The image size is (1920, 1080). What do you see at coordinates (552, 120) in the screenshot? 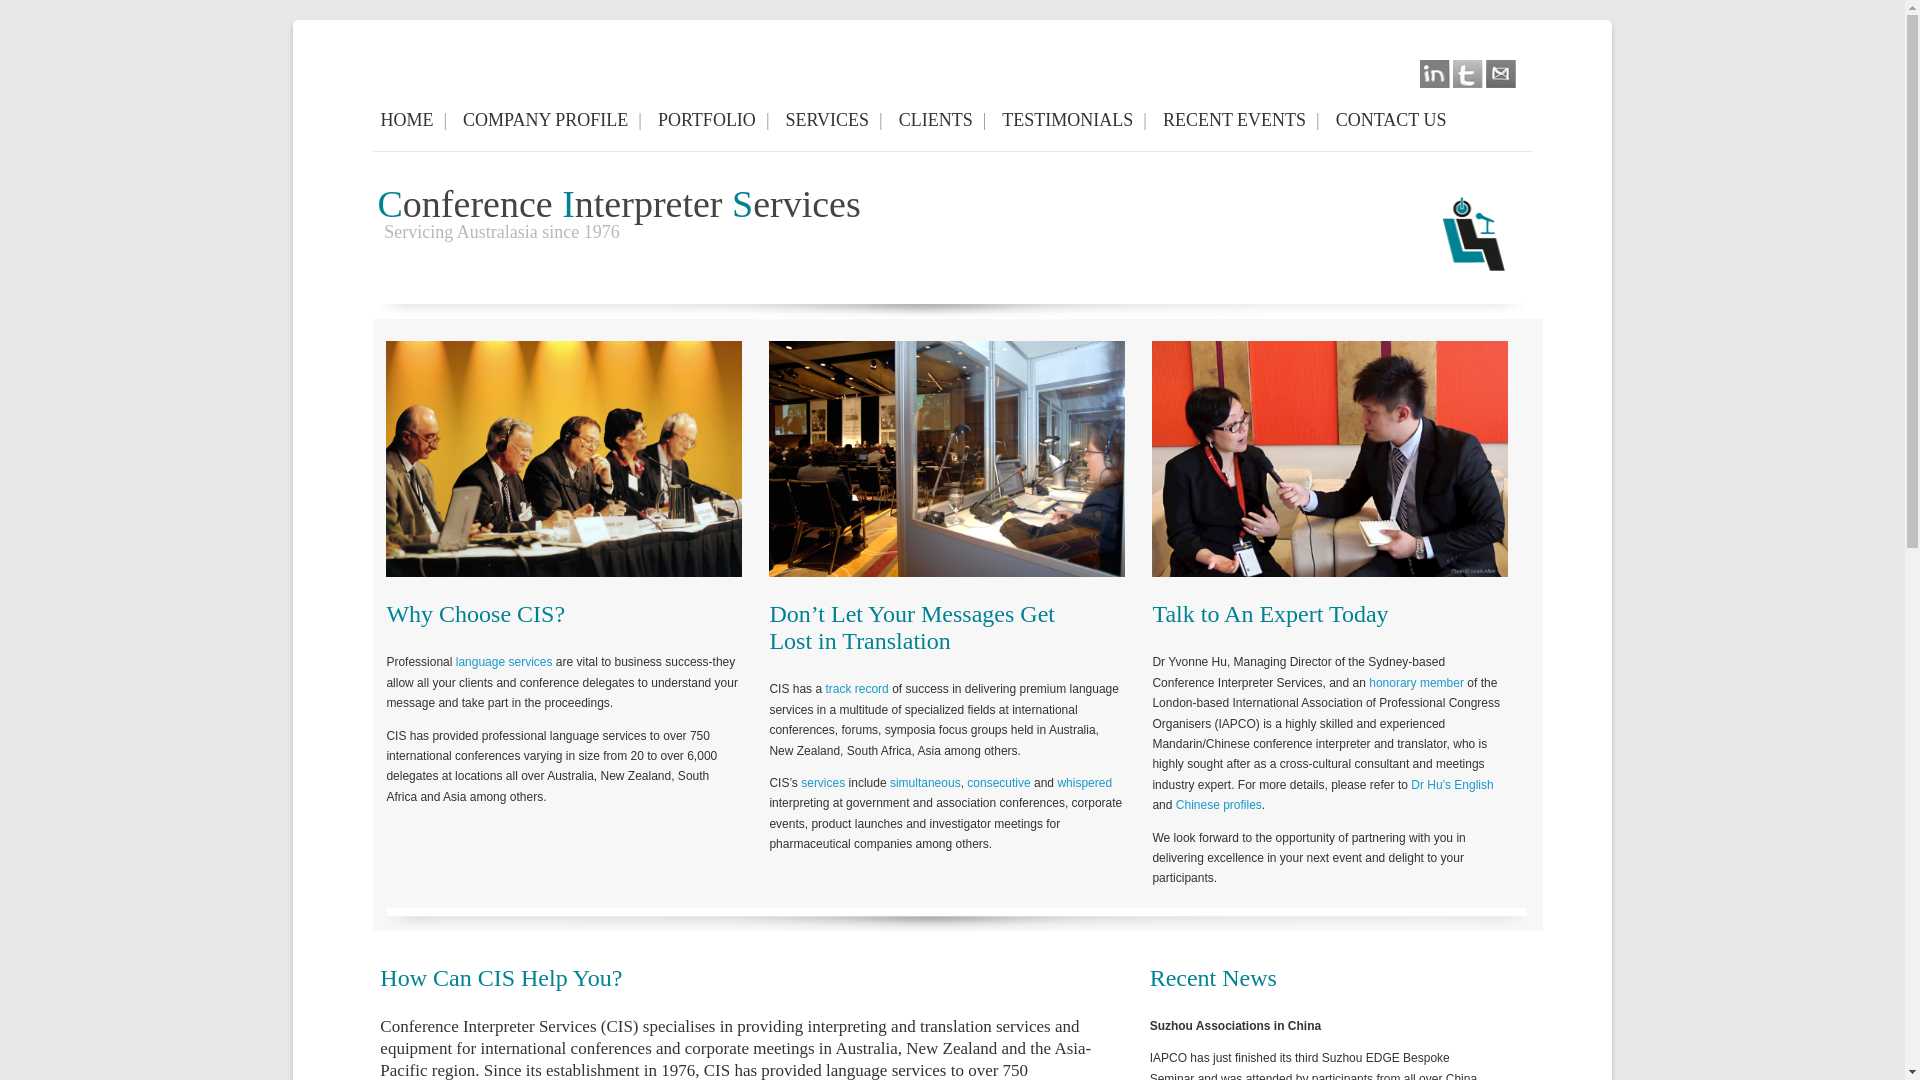
I see `COMPANY PROFILE` at bounding box center [552, 120].